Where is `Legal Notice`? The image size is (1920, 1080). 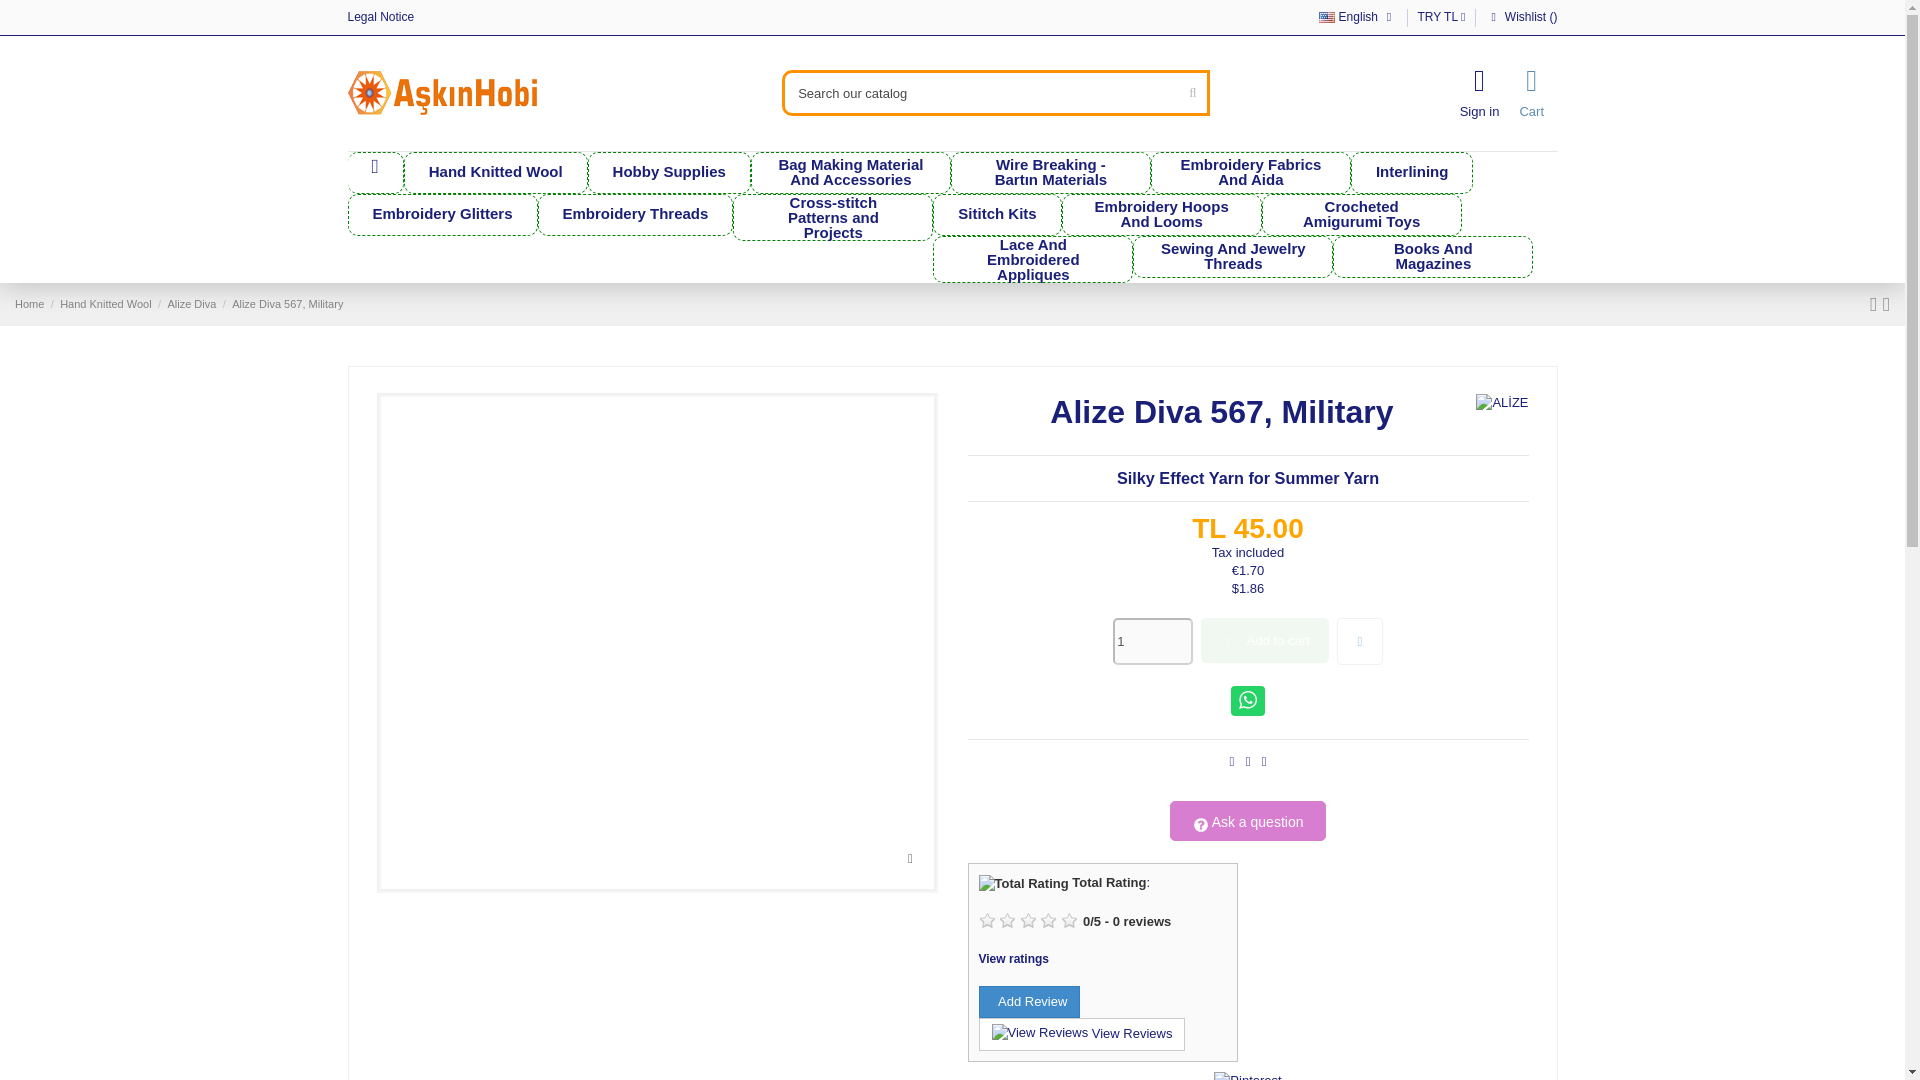 Legal Notice is located at coordinates (380, 16).